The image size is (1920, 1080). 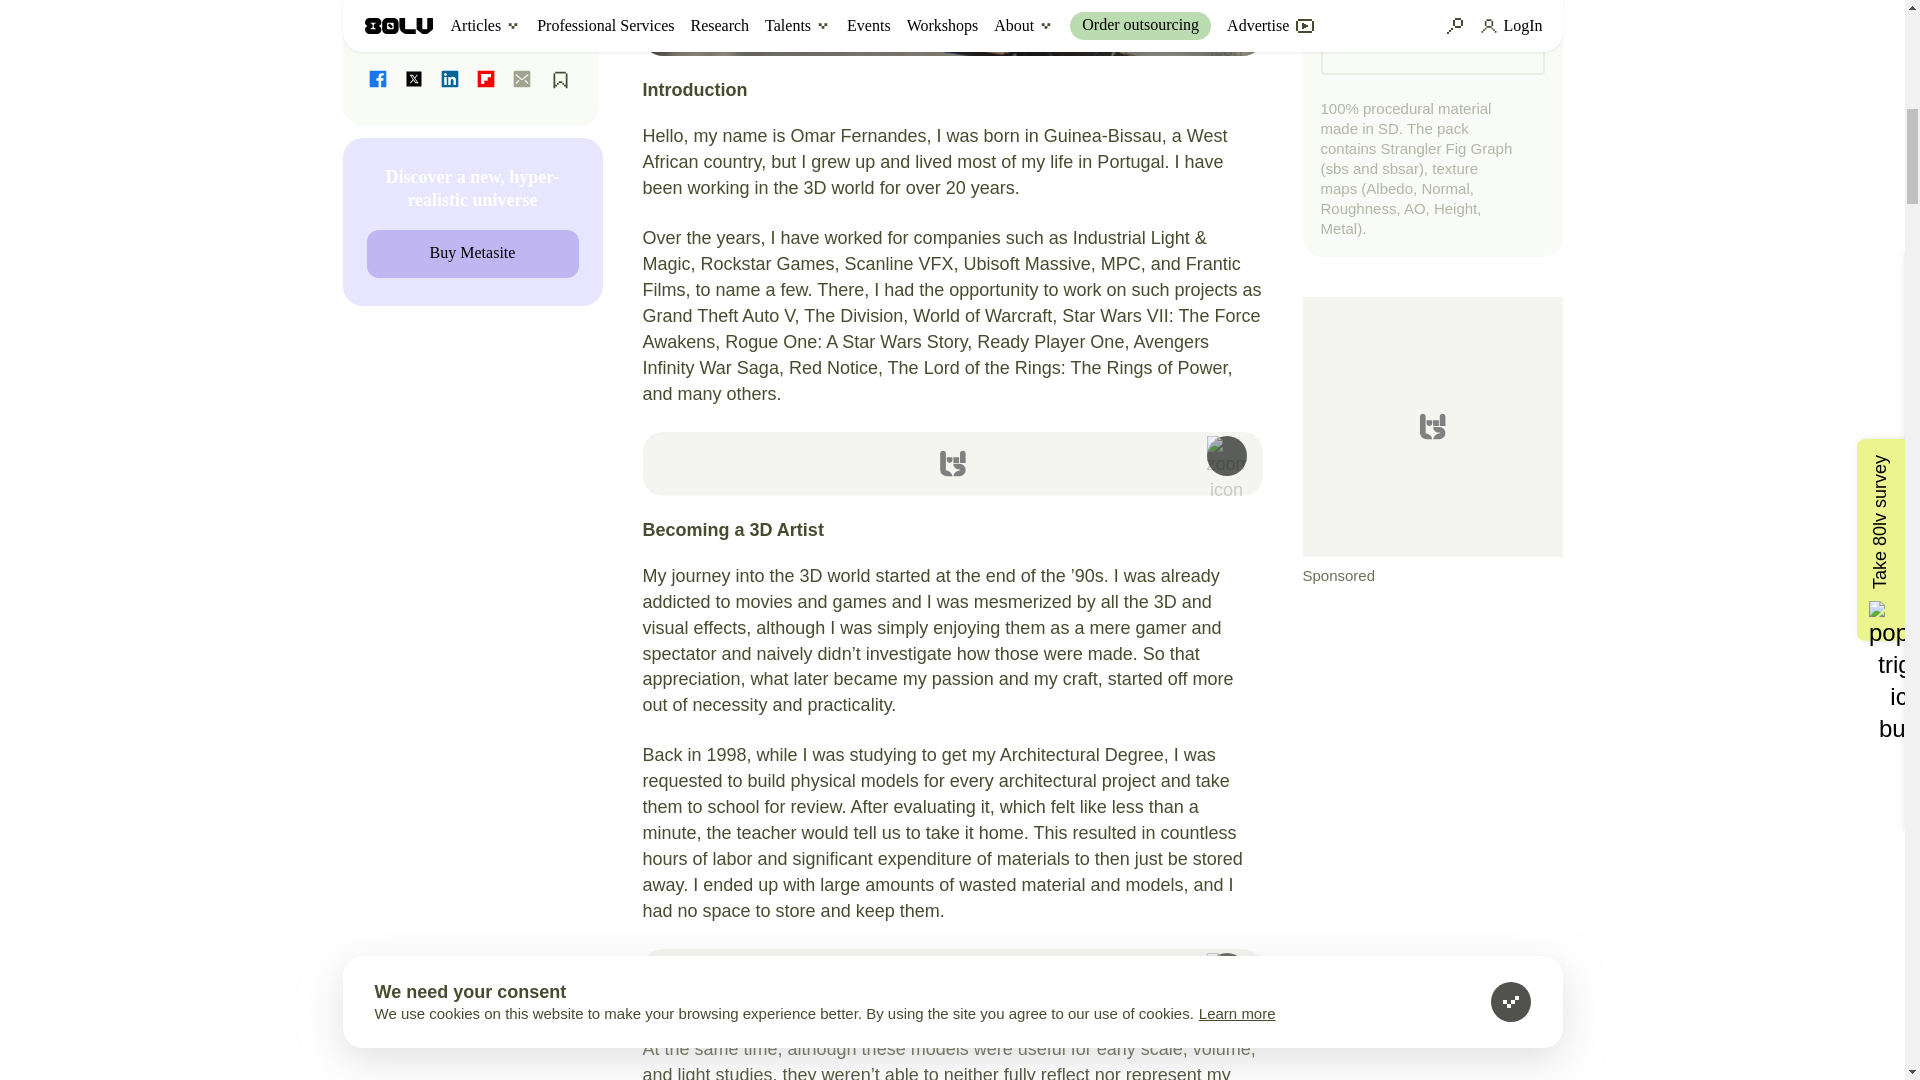 I want to click on Flipboard, so click(x=486, y=78).